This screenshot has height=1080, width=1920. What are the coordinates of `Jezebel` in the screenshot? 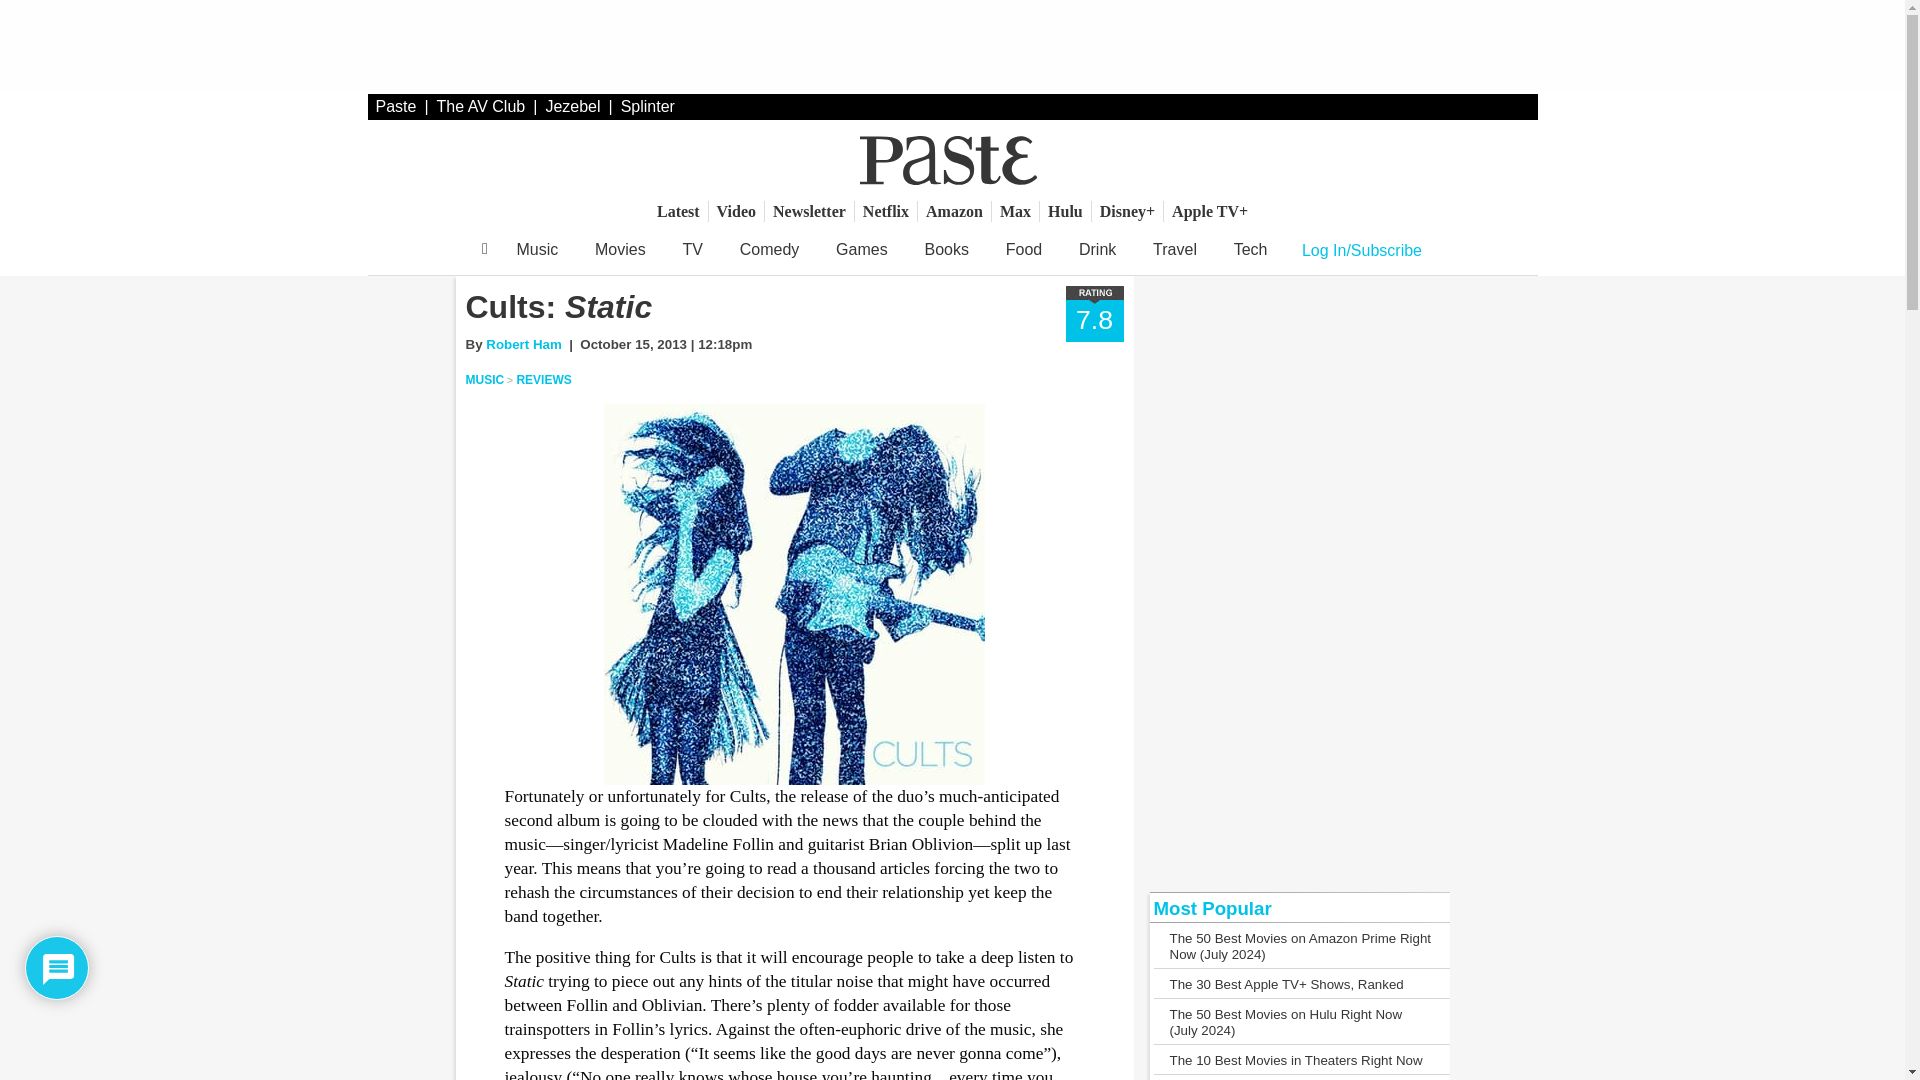 It's located at (572, 106).